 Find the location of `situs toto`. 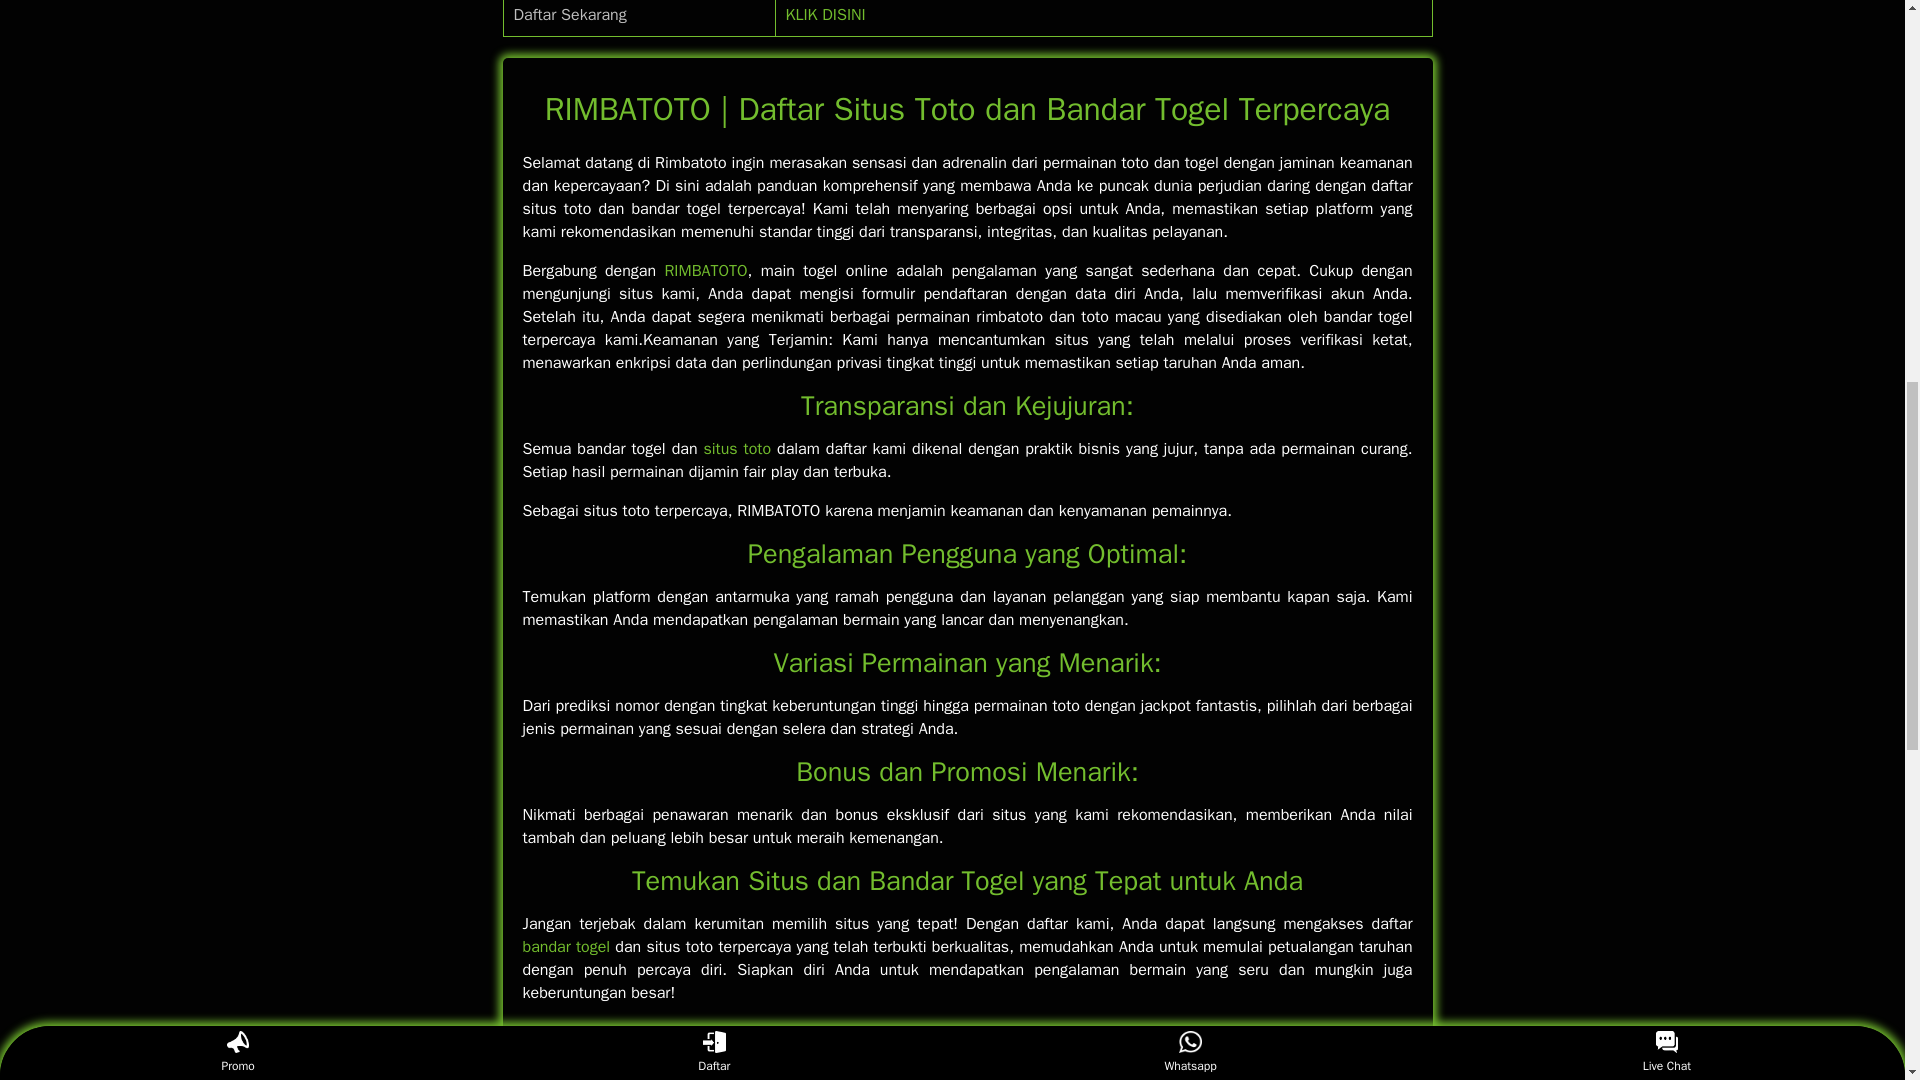

situs toto is located at coordinates (736, 448).